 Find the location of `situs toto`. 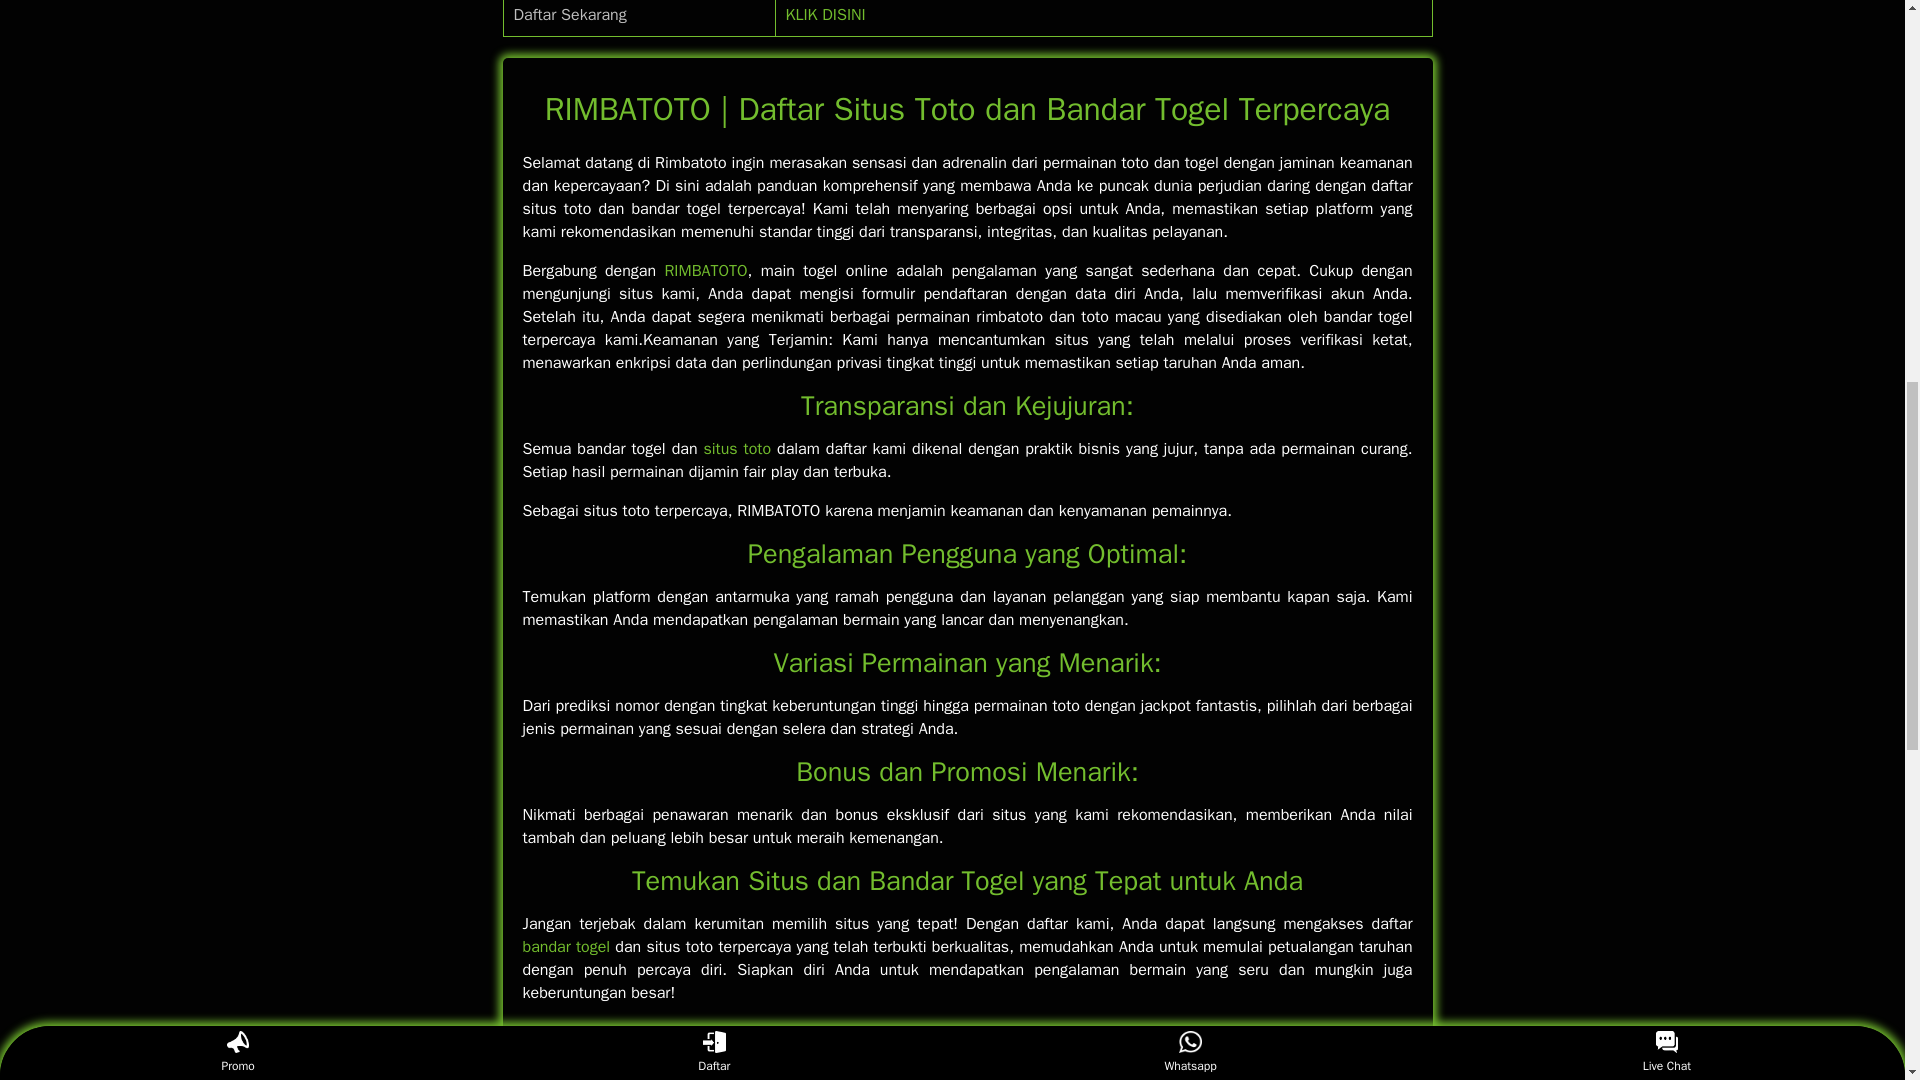

situs toto is located at coordinates (736, 448).